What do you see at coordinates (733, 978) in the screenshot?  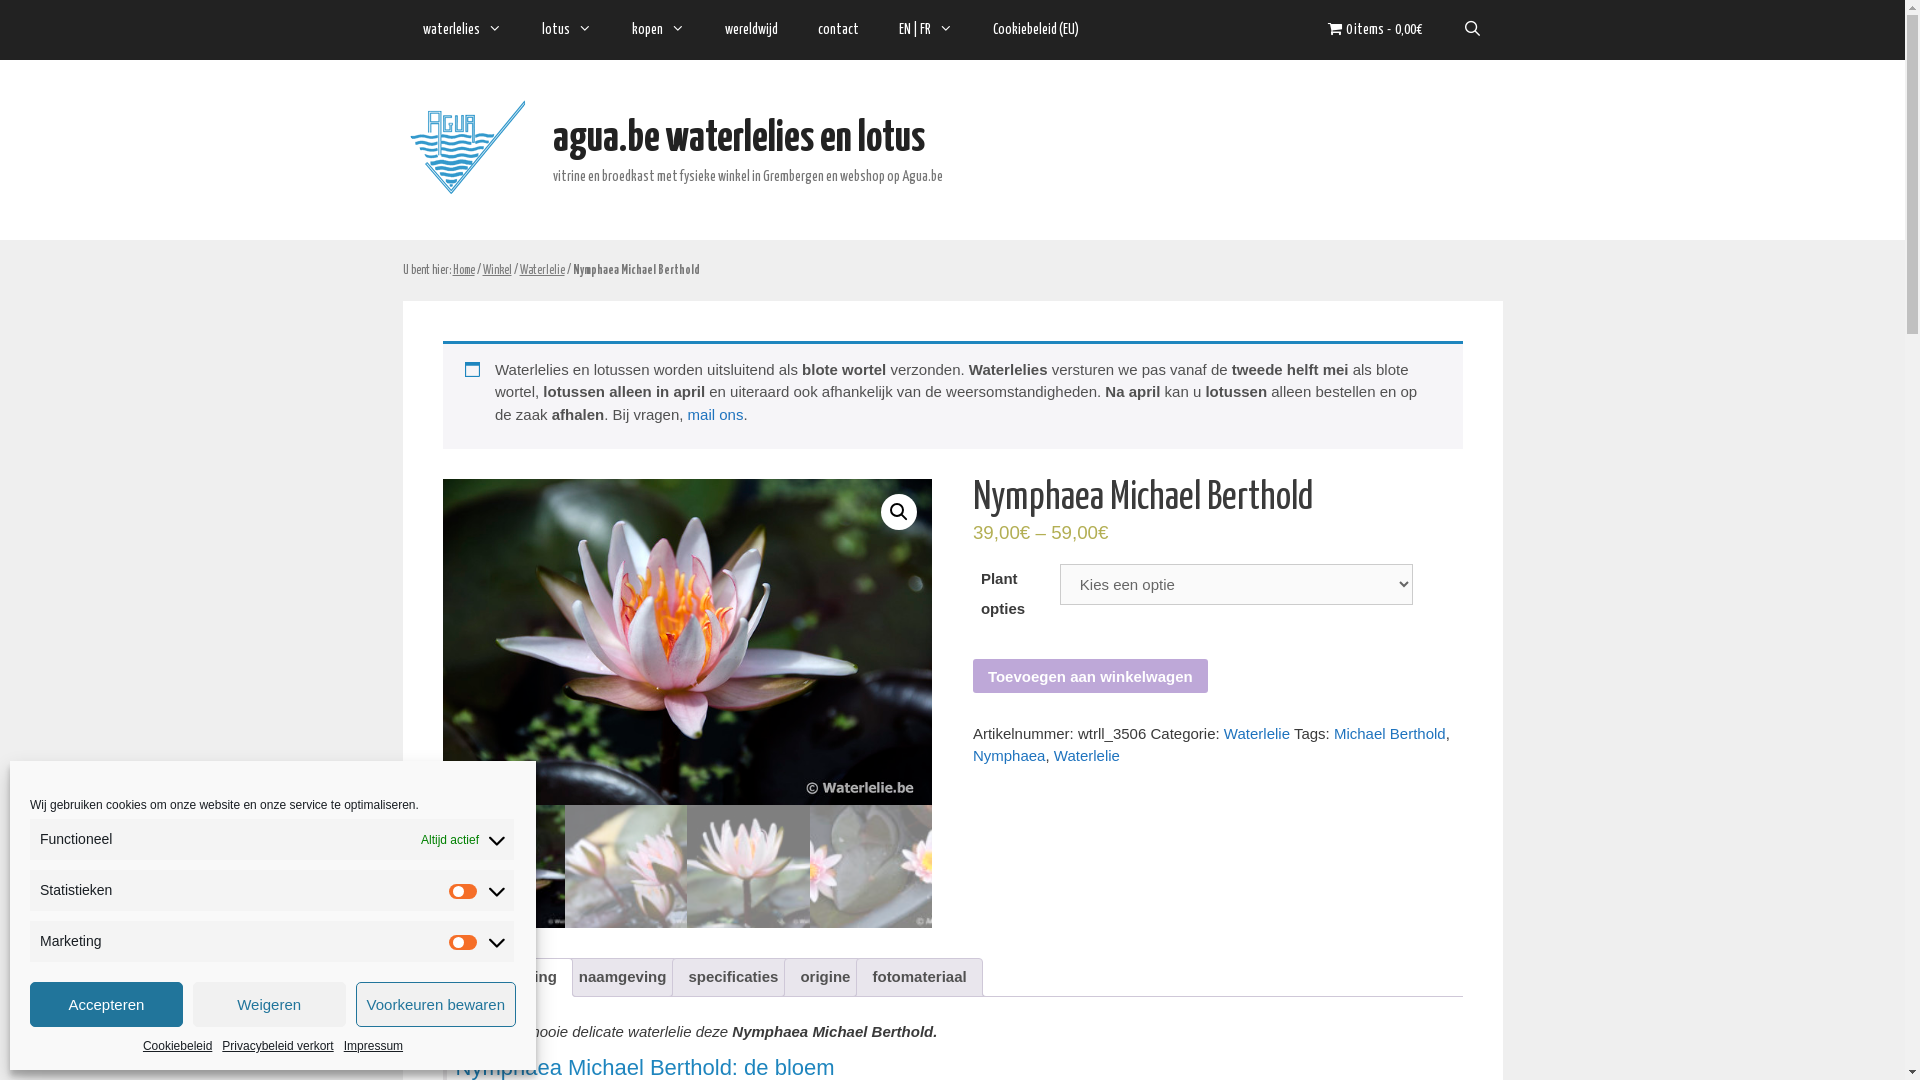 I see `specificaties` at bounding box center [733, 978].